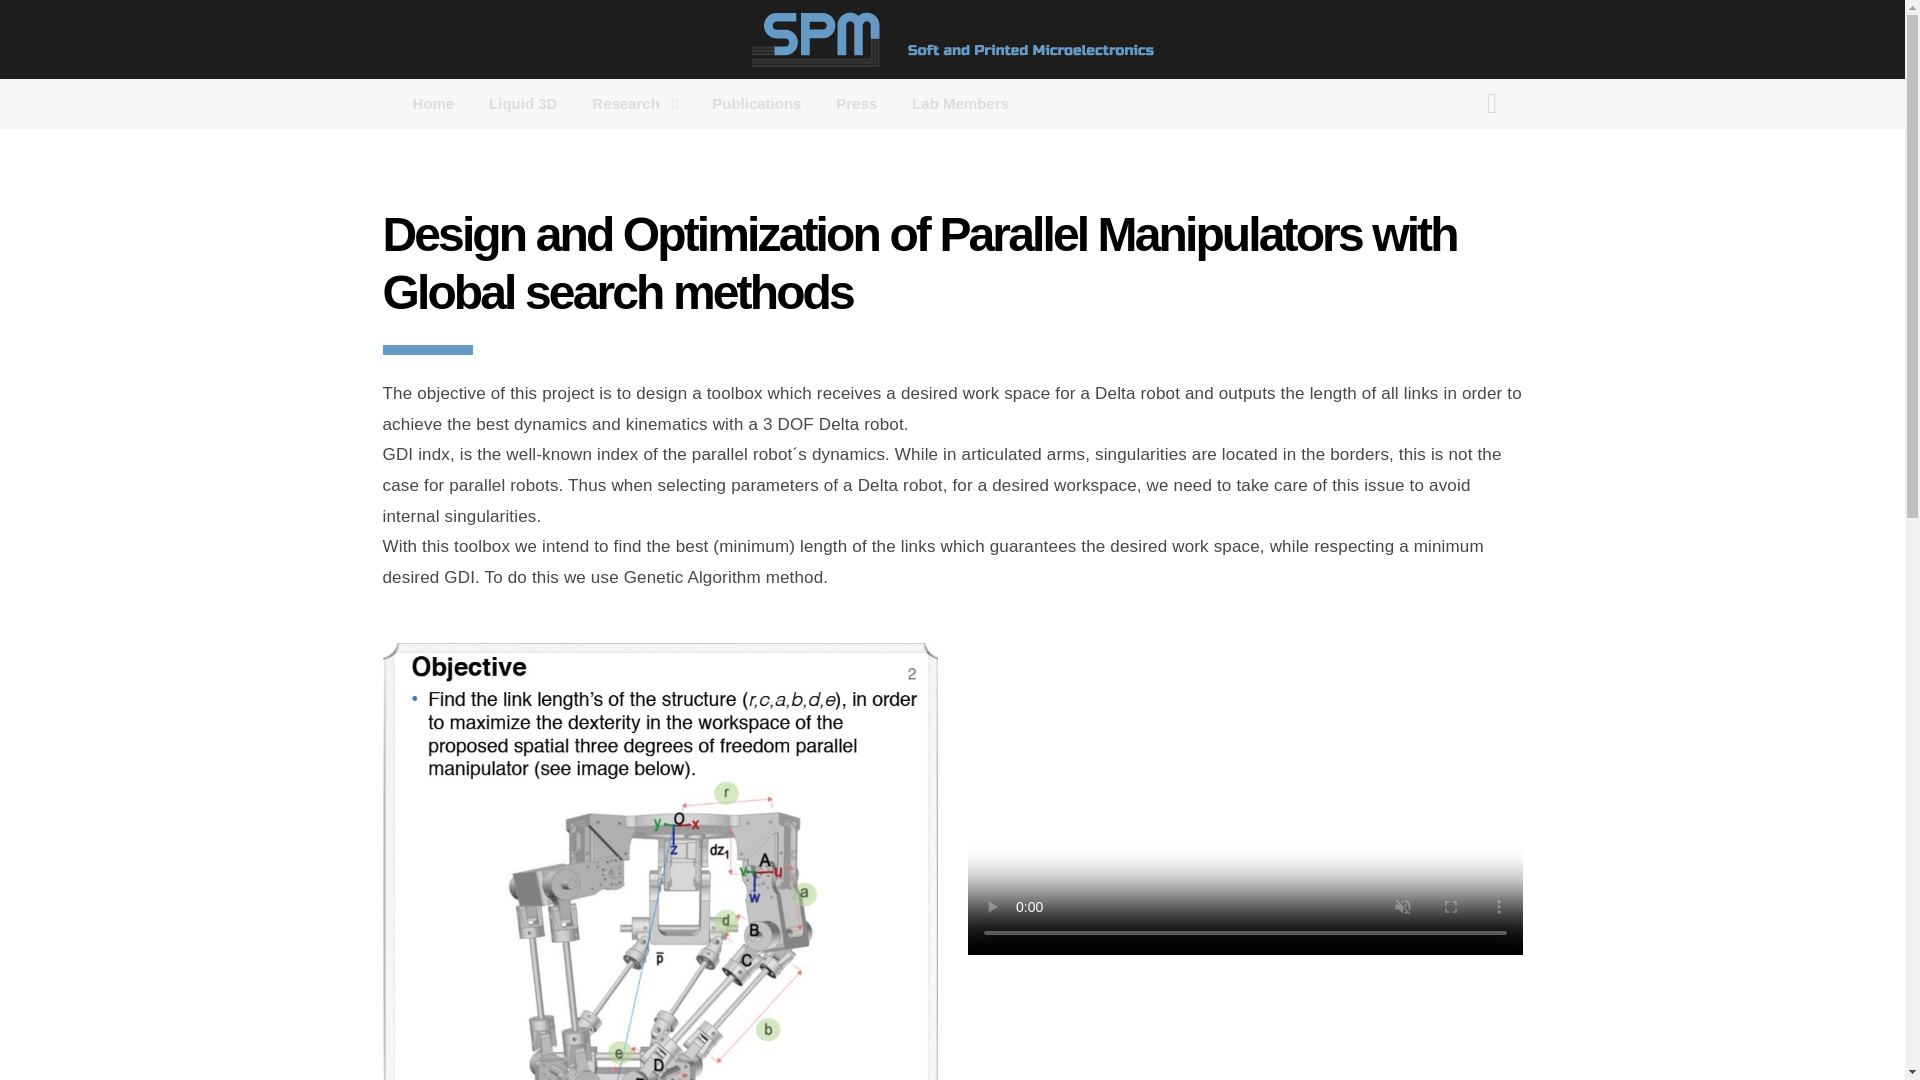 The image size is (1920, 1080). Describe the element at coordinates (756, 102) in the screenshot. I see `Publications` at that location.